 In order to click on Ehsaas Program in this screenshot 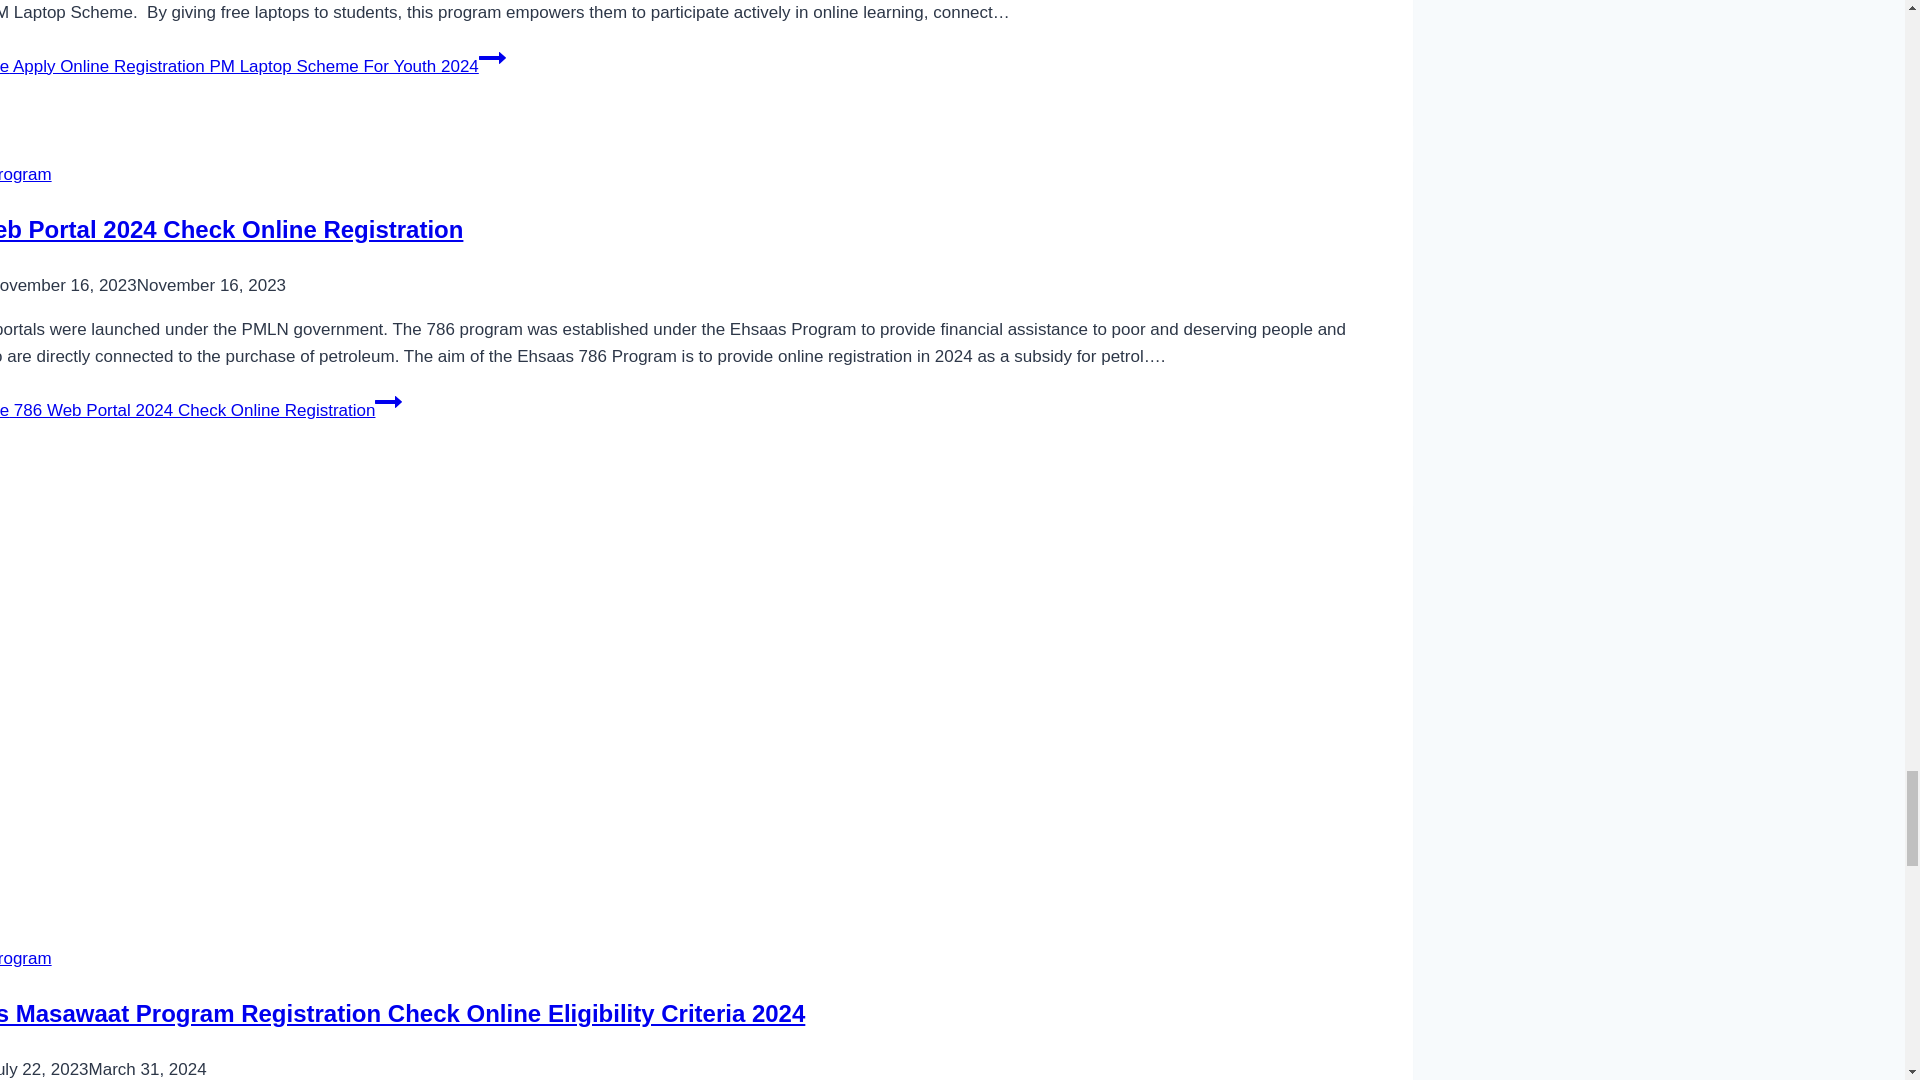, I will do `click(26, 958)`.